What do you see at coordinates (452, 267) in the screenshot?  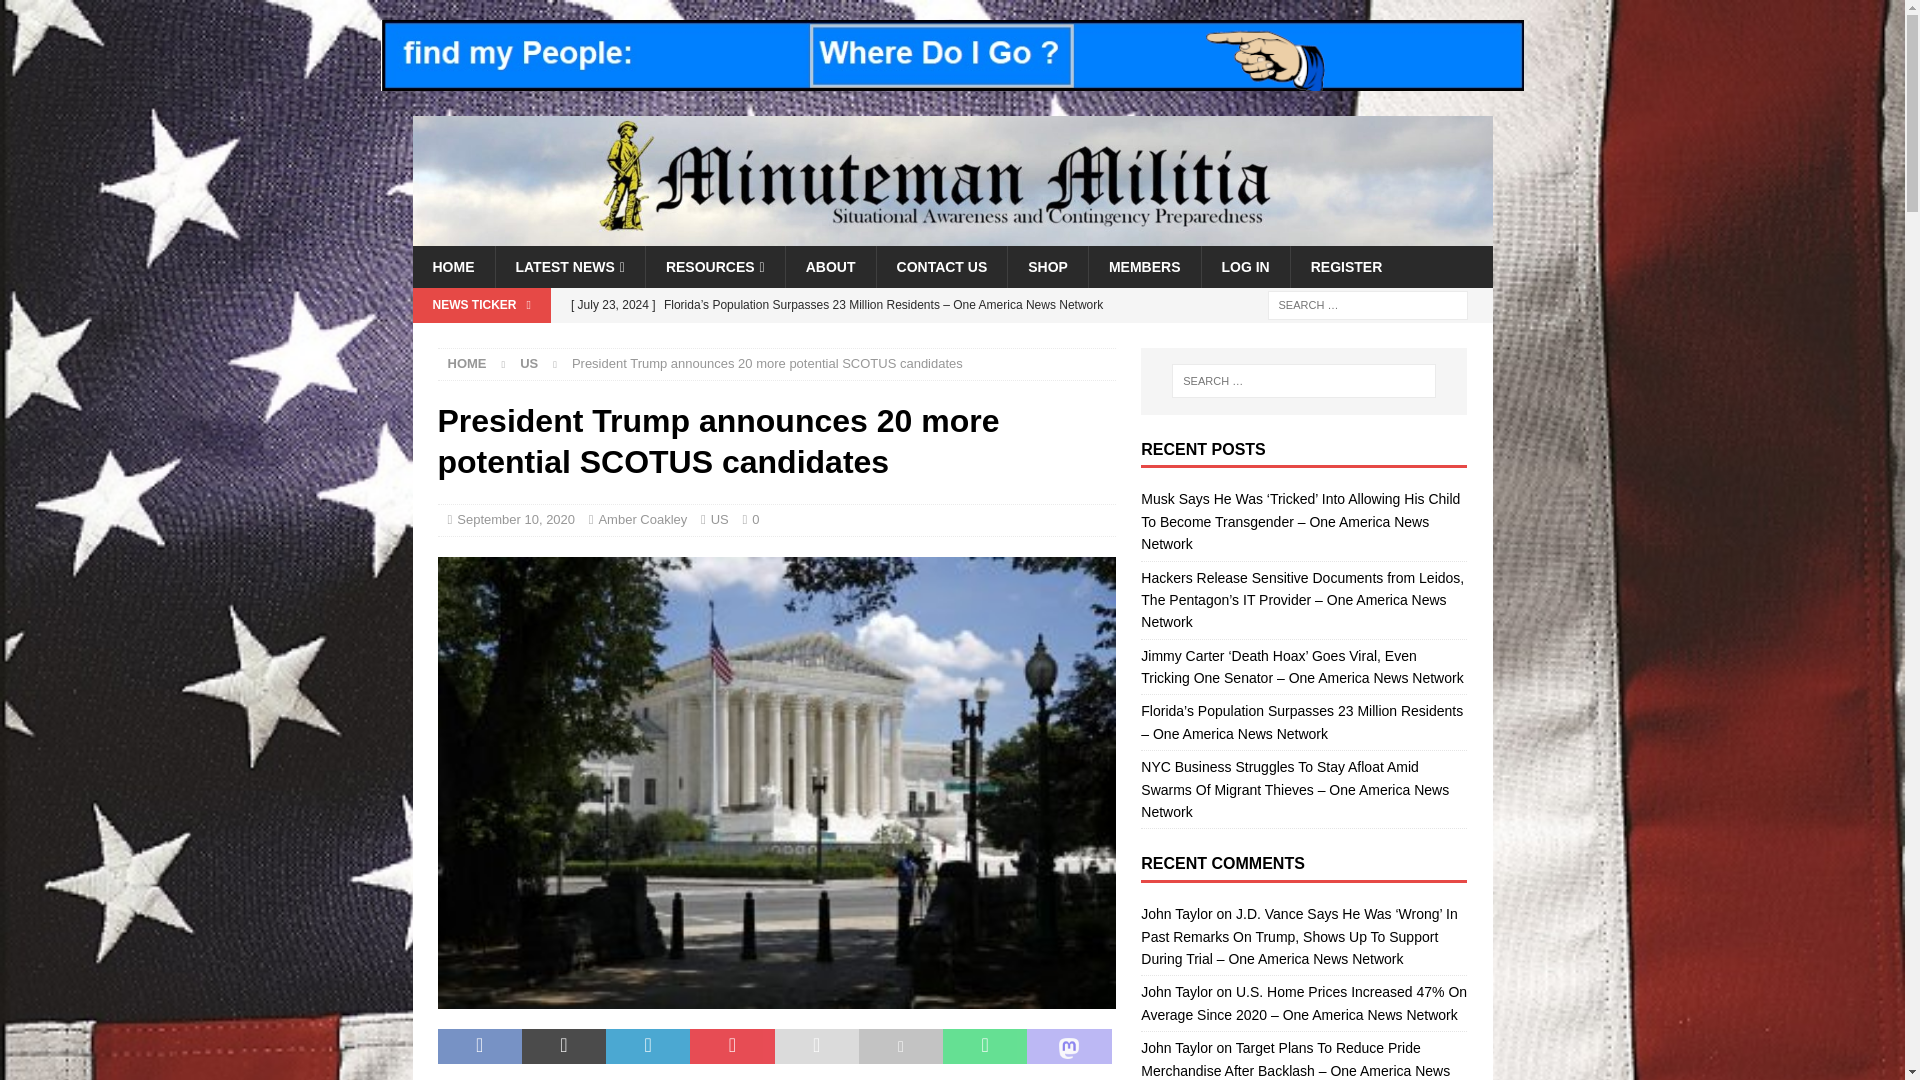 I see `HOME` at bounding box center [452, 267].